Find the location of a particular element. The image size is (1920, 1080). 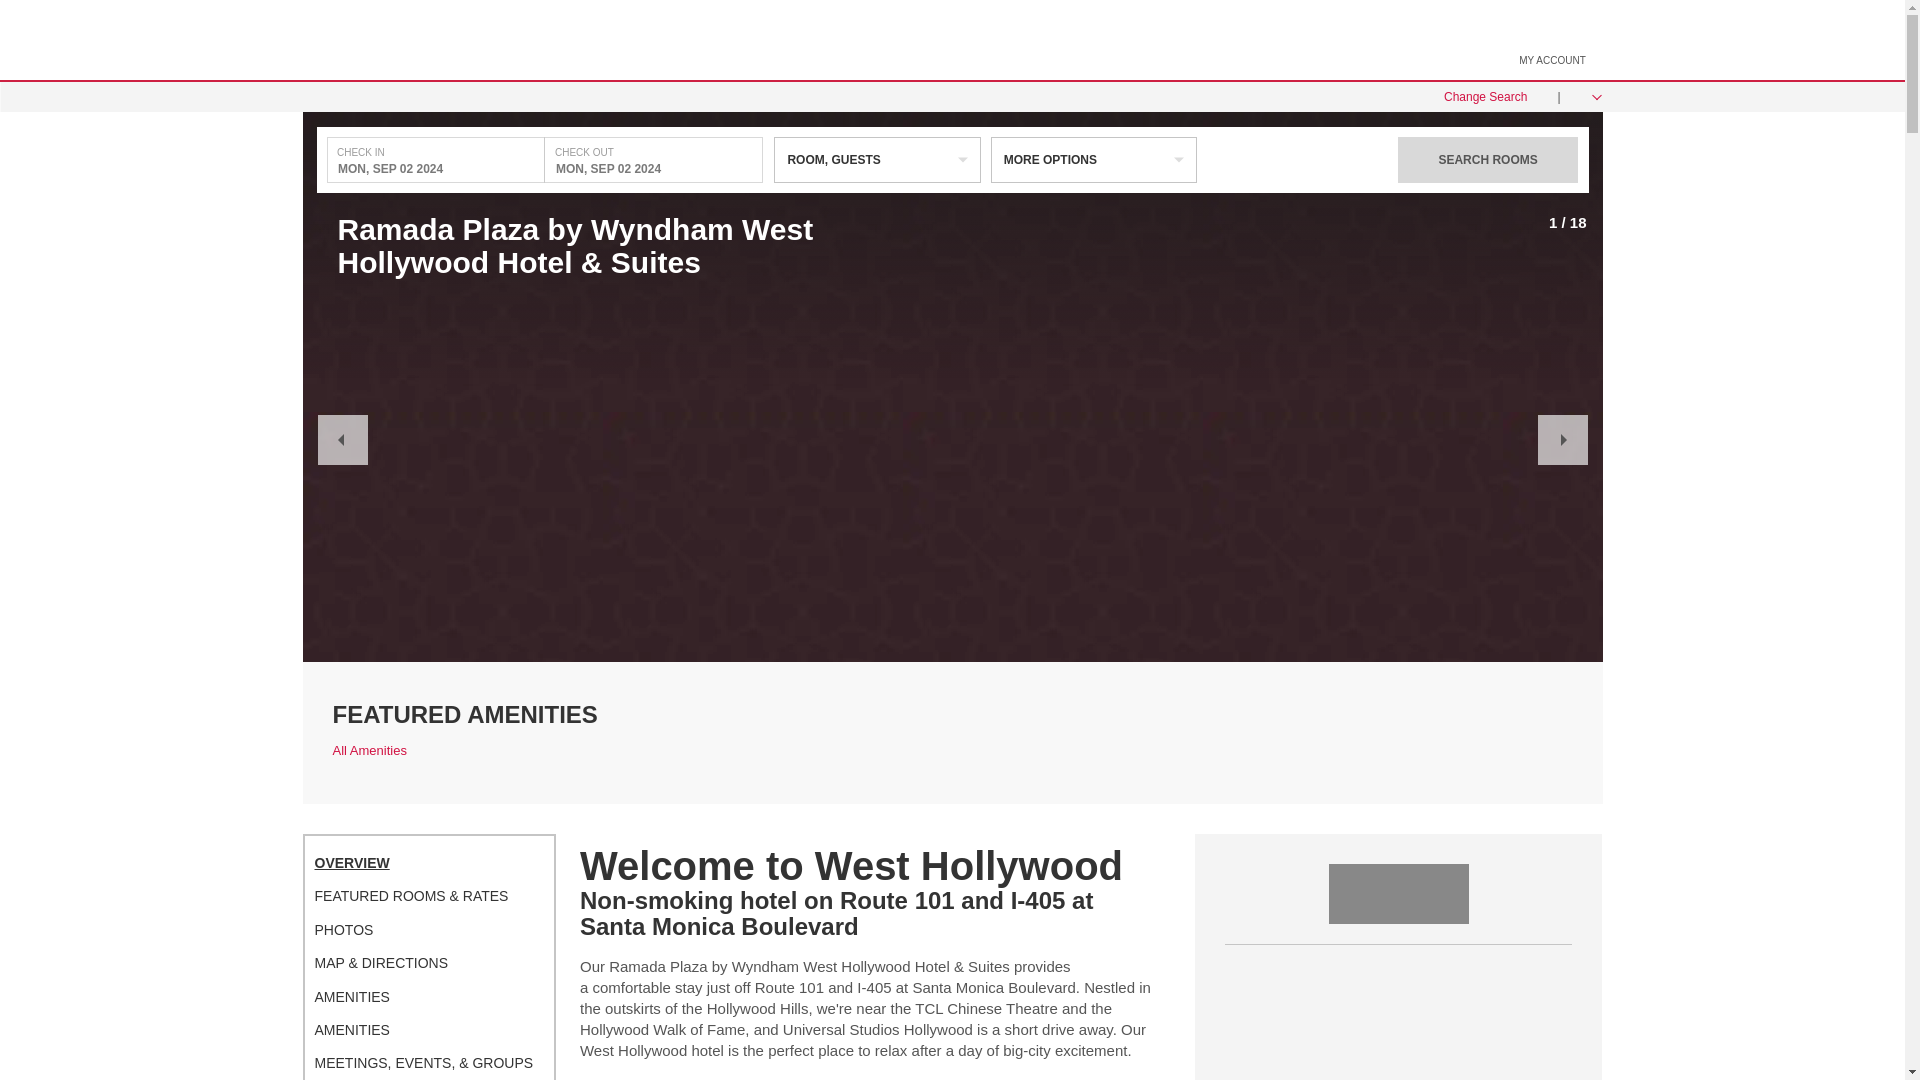

MY ACCOUNT is located at coordinates (1552, 60).